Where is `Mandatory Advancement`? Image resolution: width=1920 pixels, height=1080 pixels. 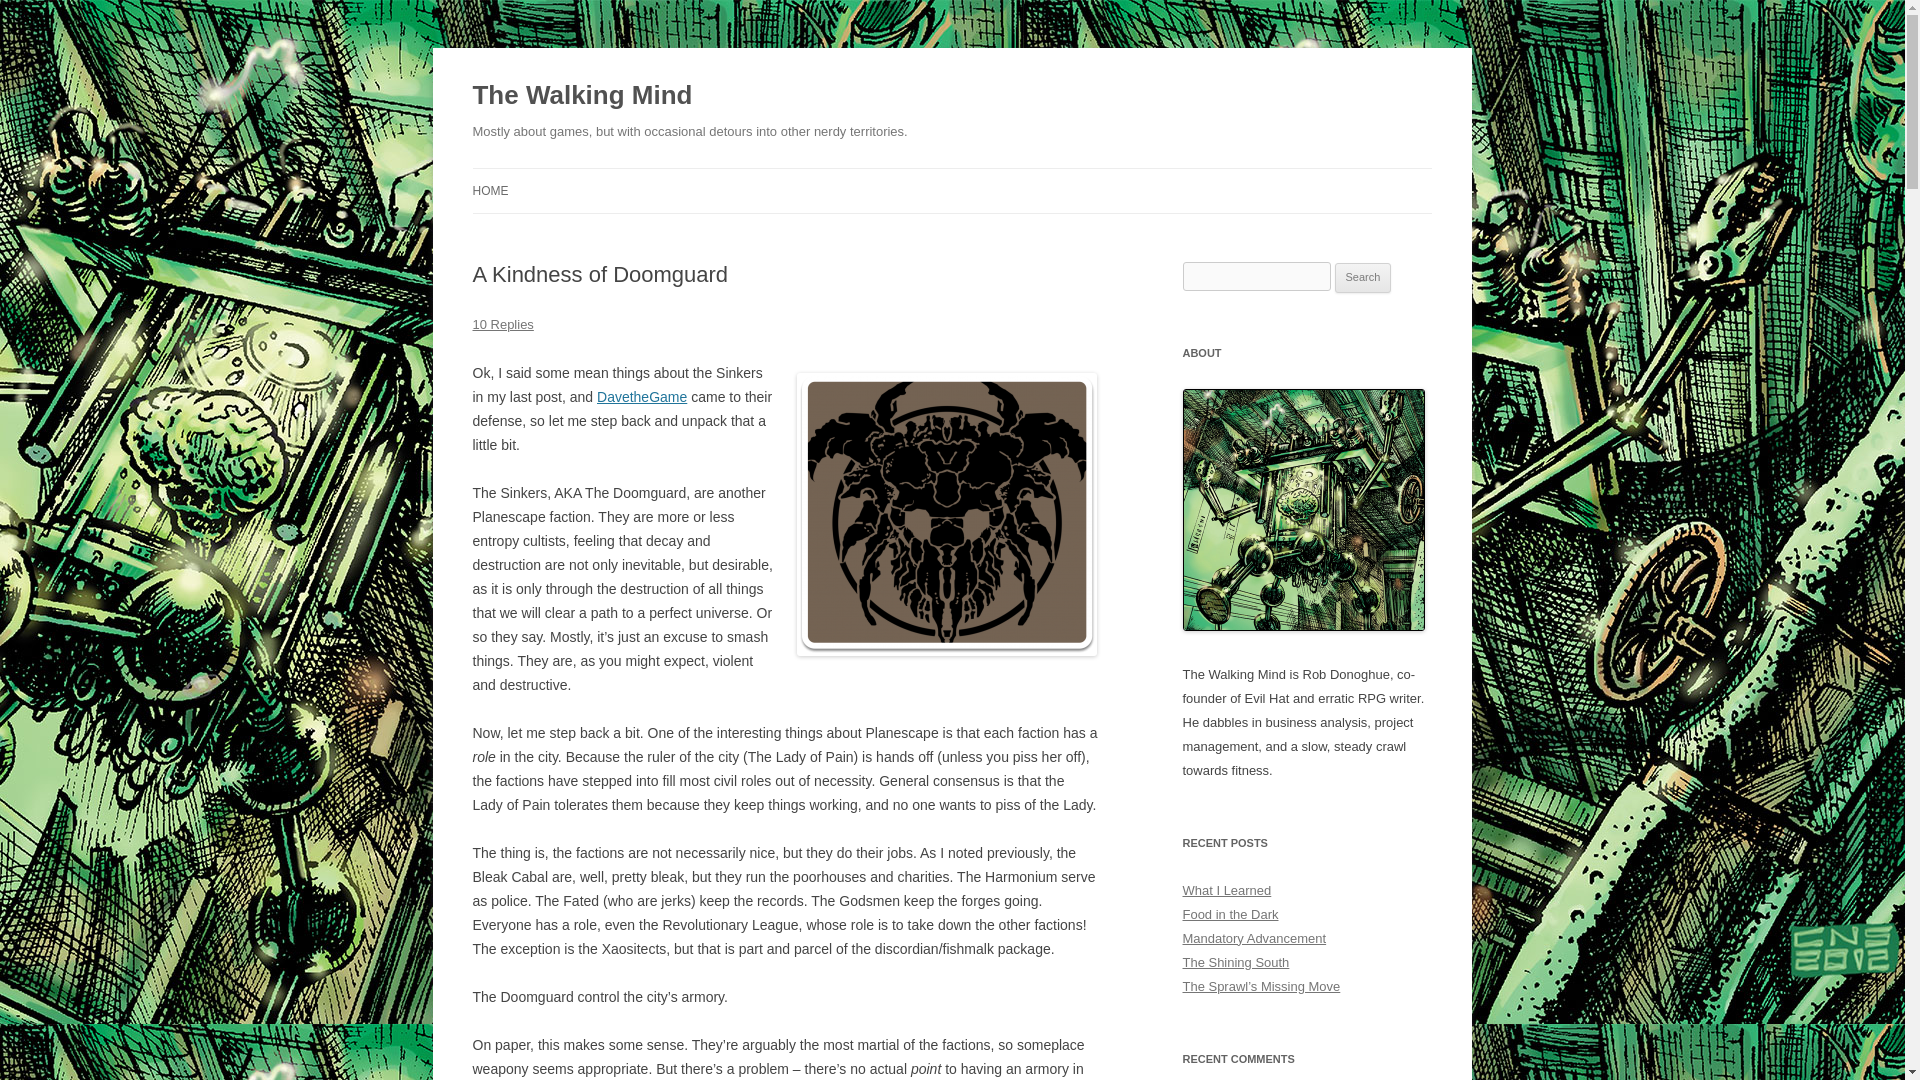
Mandatory Advancement is located at coordinates (1254, 938).